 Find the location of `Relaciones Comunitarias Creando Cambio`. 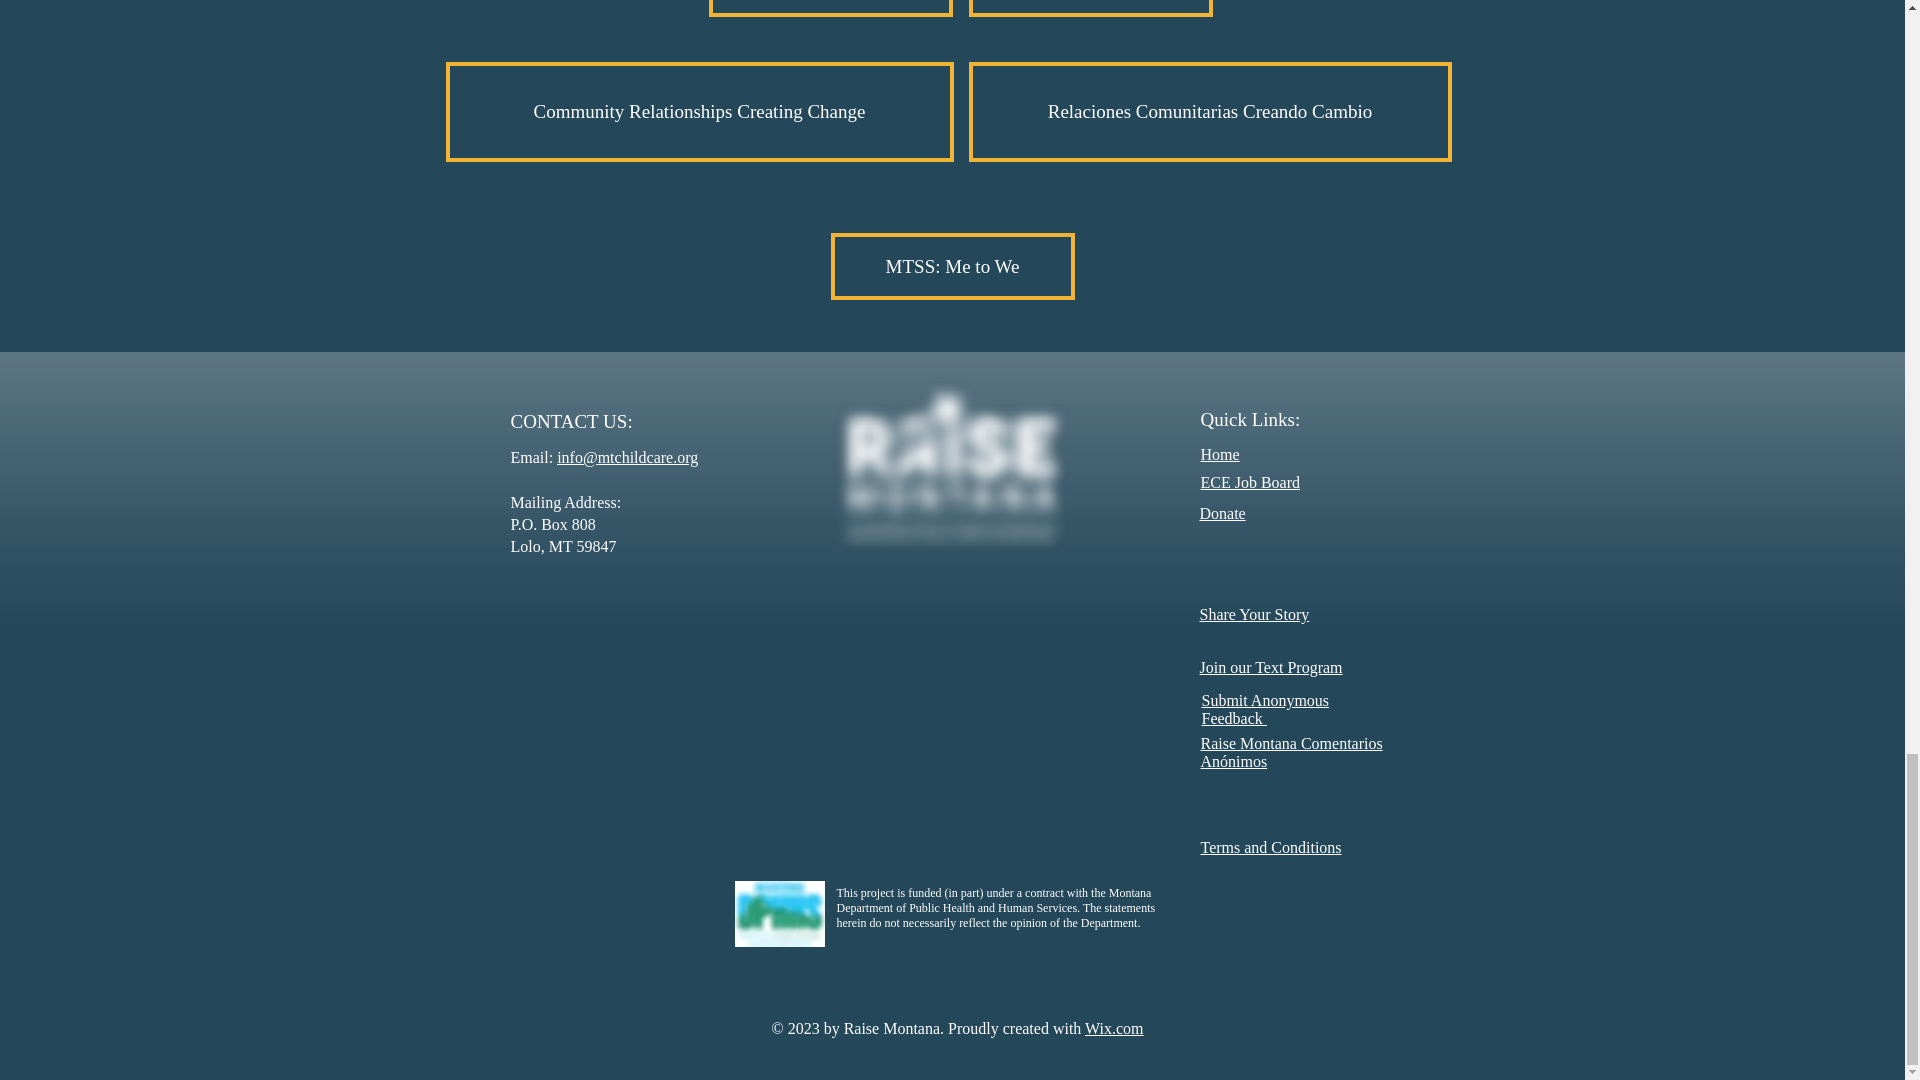

Relaciones Comunitarias Creando Cambio is located at coordinates (1209, 112).